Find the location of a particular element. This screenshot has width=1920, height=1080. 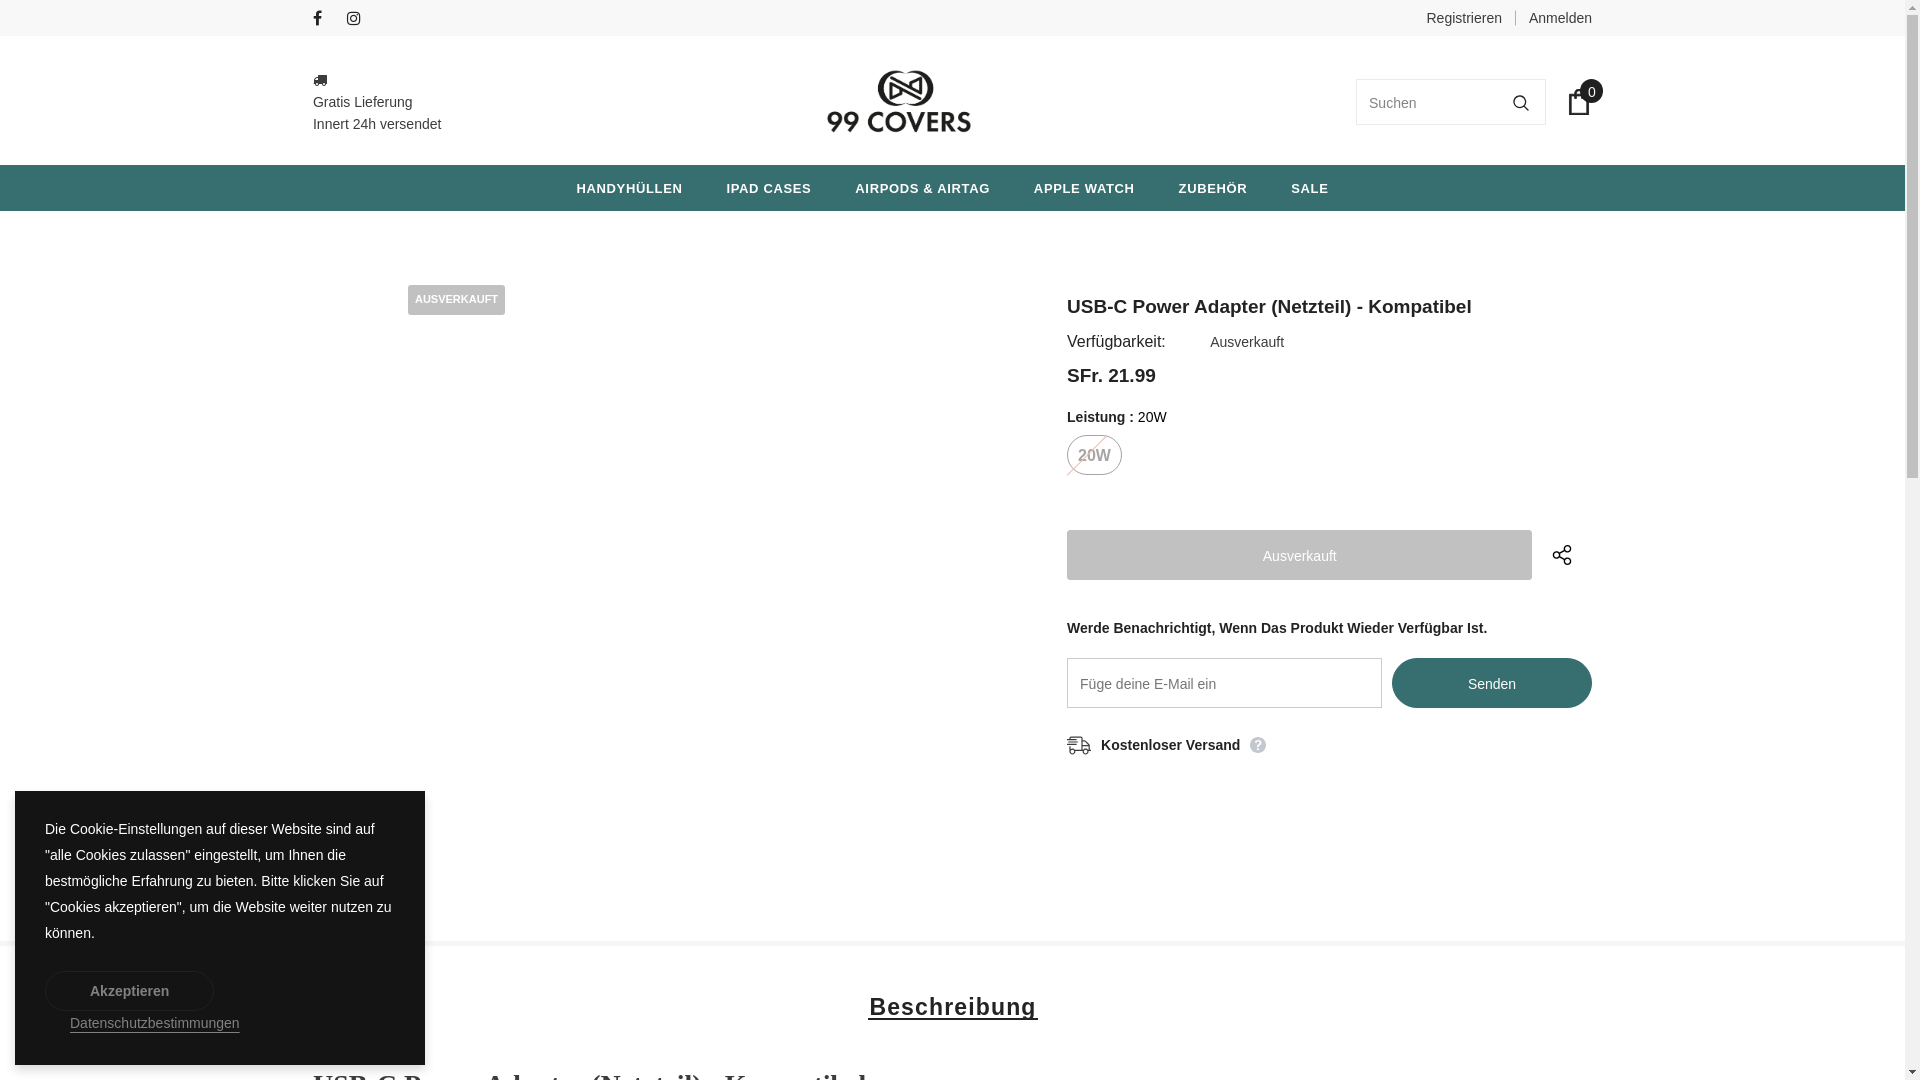

Ausverkauft is located at coordinates (1300, 555).